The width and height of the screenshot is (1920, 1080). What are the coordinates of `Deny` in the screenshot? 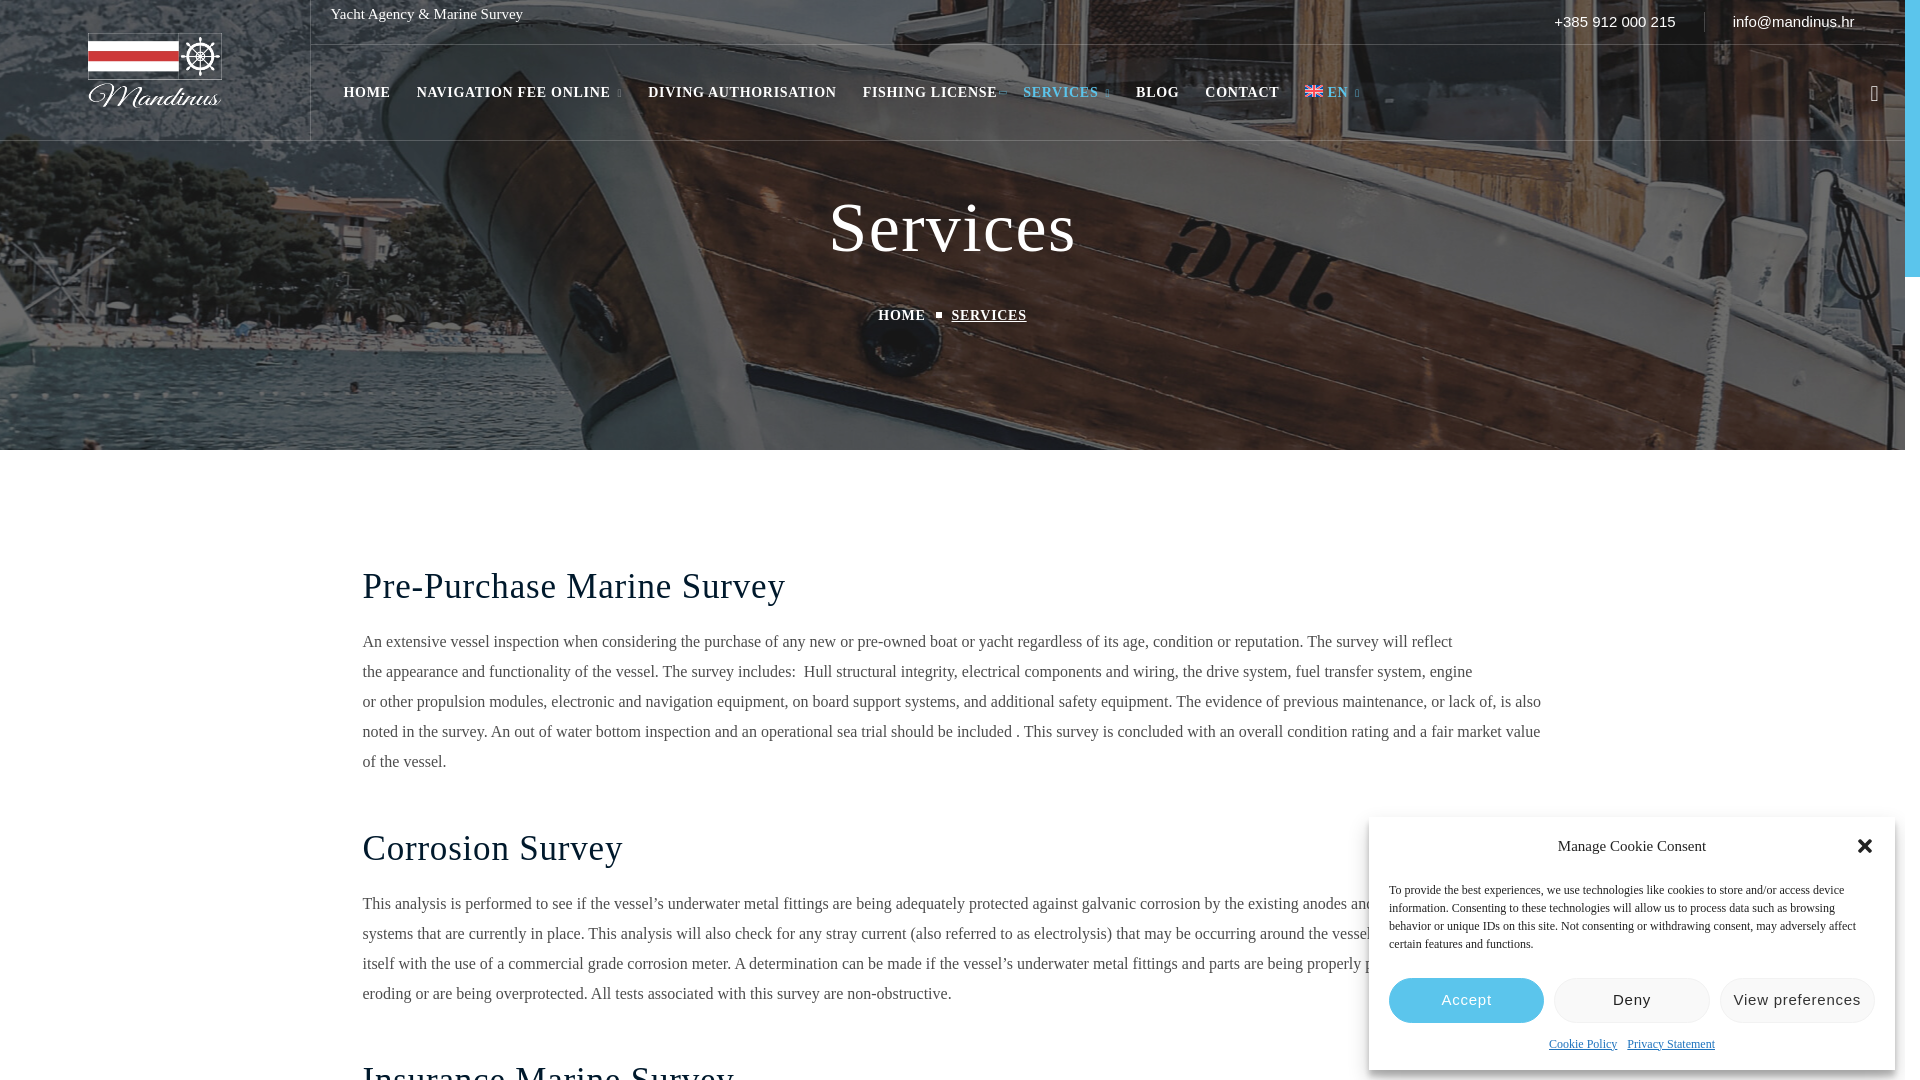 It's located at (1630, 1000).